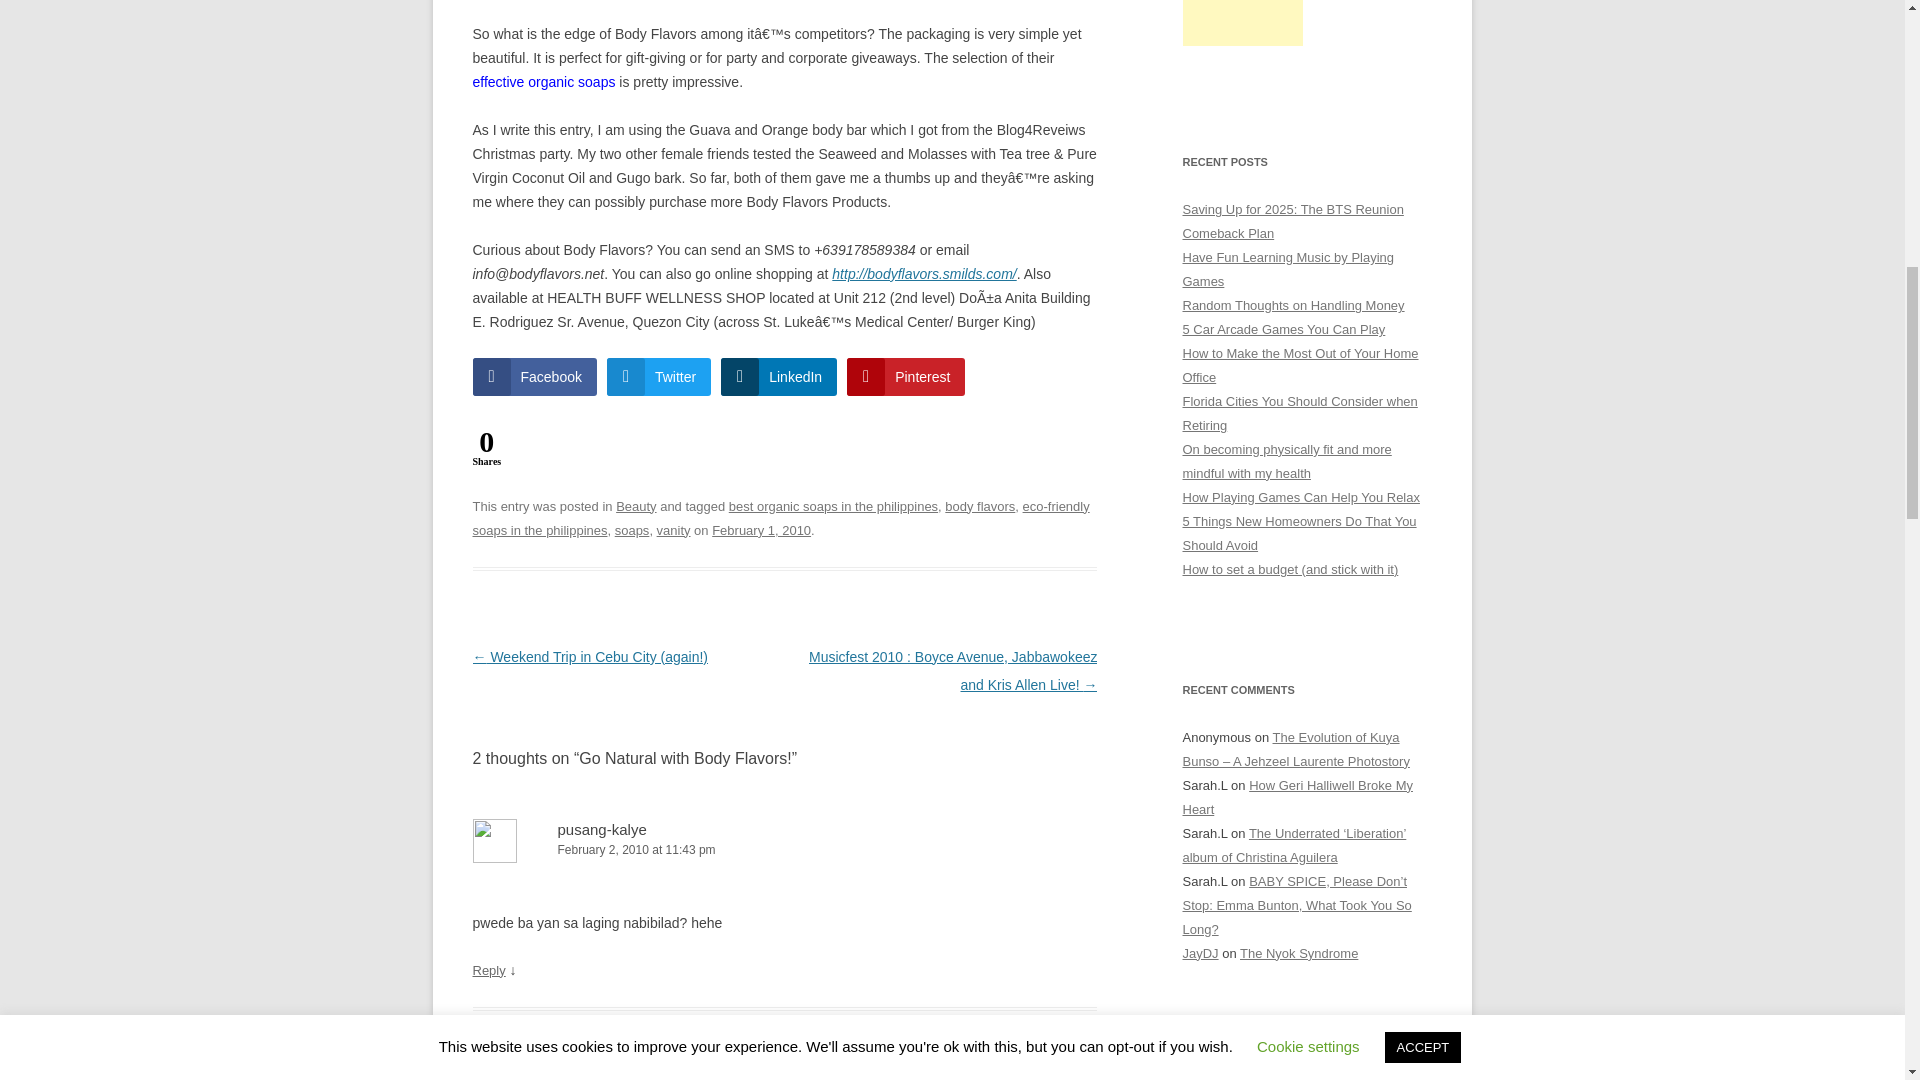 Image resolution: width=1920 pixels, height=1080 pixels. Describe the element at coordinates (906, 376) in the screenshot. I see `Pinterest` at that location.